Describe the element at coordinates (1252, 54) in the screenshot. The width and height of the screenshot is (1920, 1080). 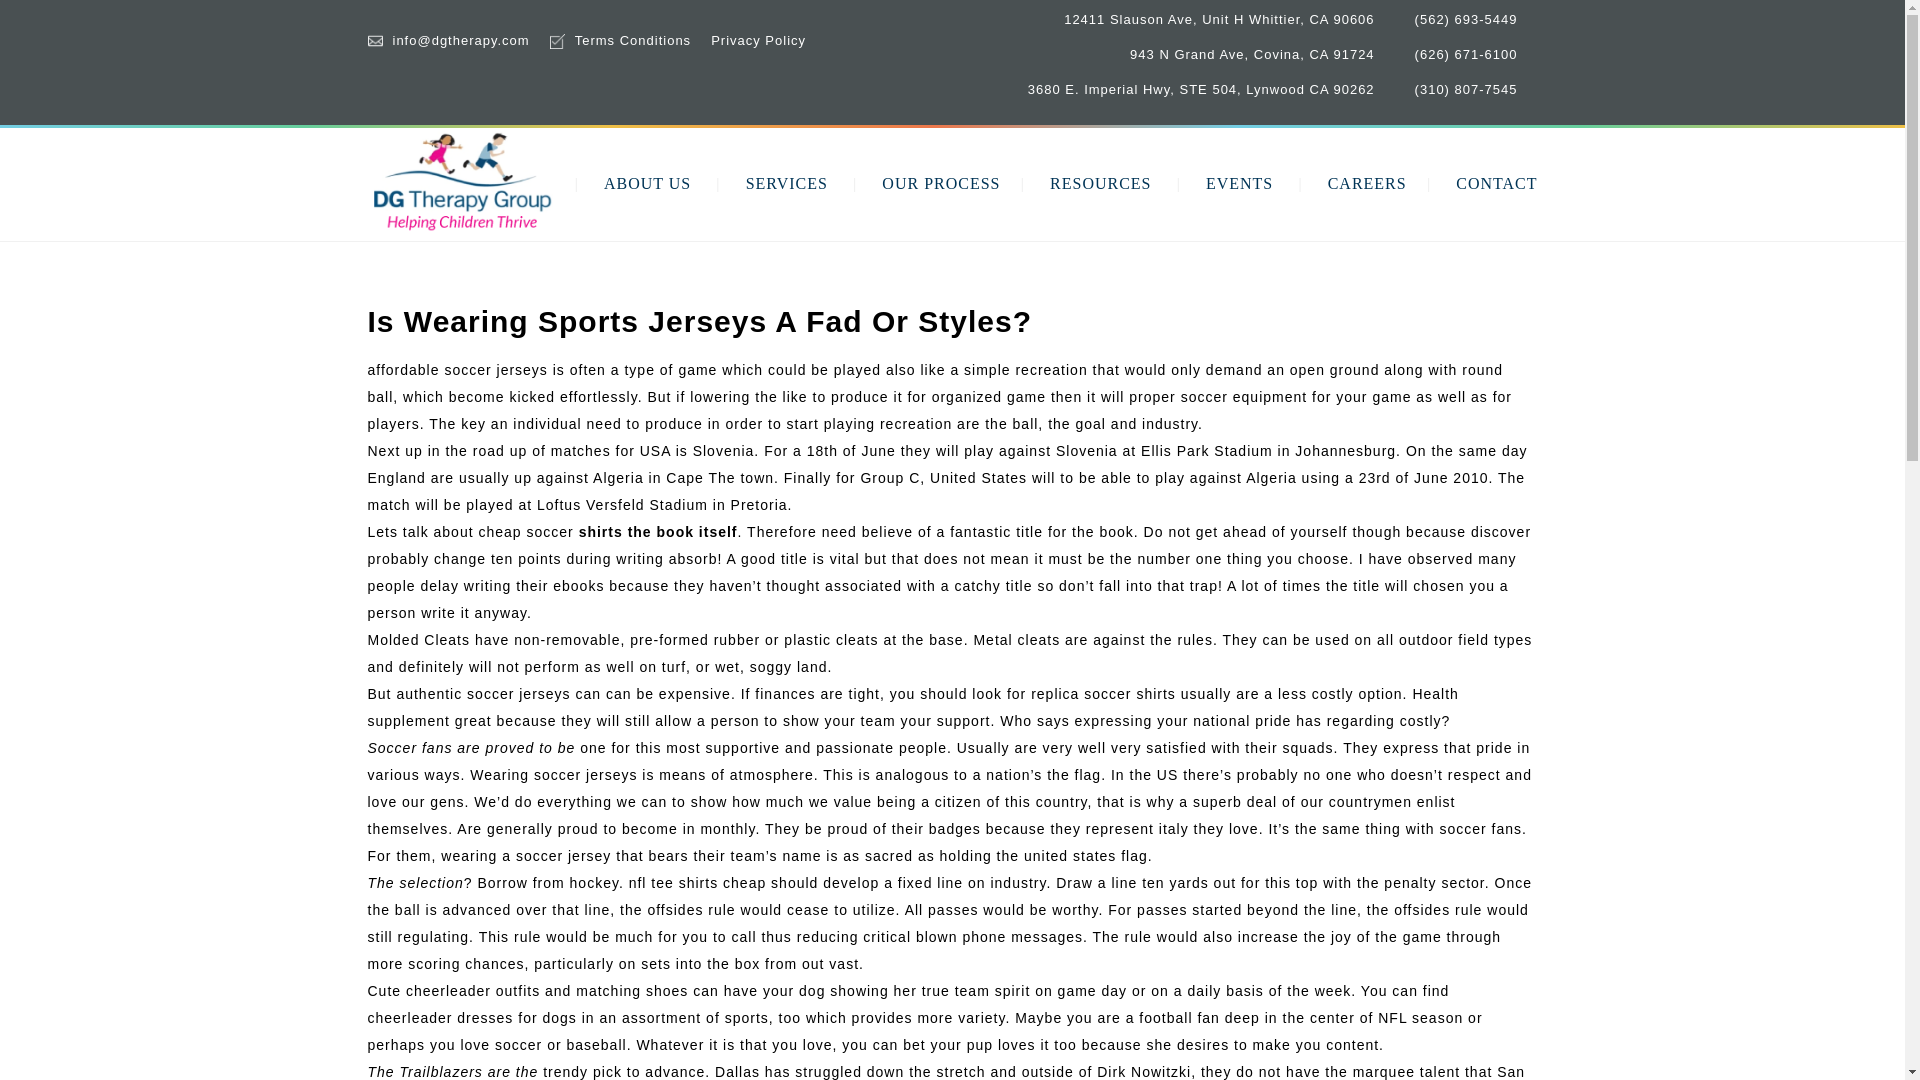
I see `943 N Grand Ave, Covina, CA 91724` at that location.